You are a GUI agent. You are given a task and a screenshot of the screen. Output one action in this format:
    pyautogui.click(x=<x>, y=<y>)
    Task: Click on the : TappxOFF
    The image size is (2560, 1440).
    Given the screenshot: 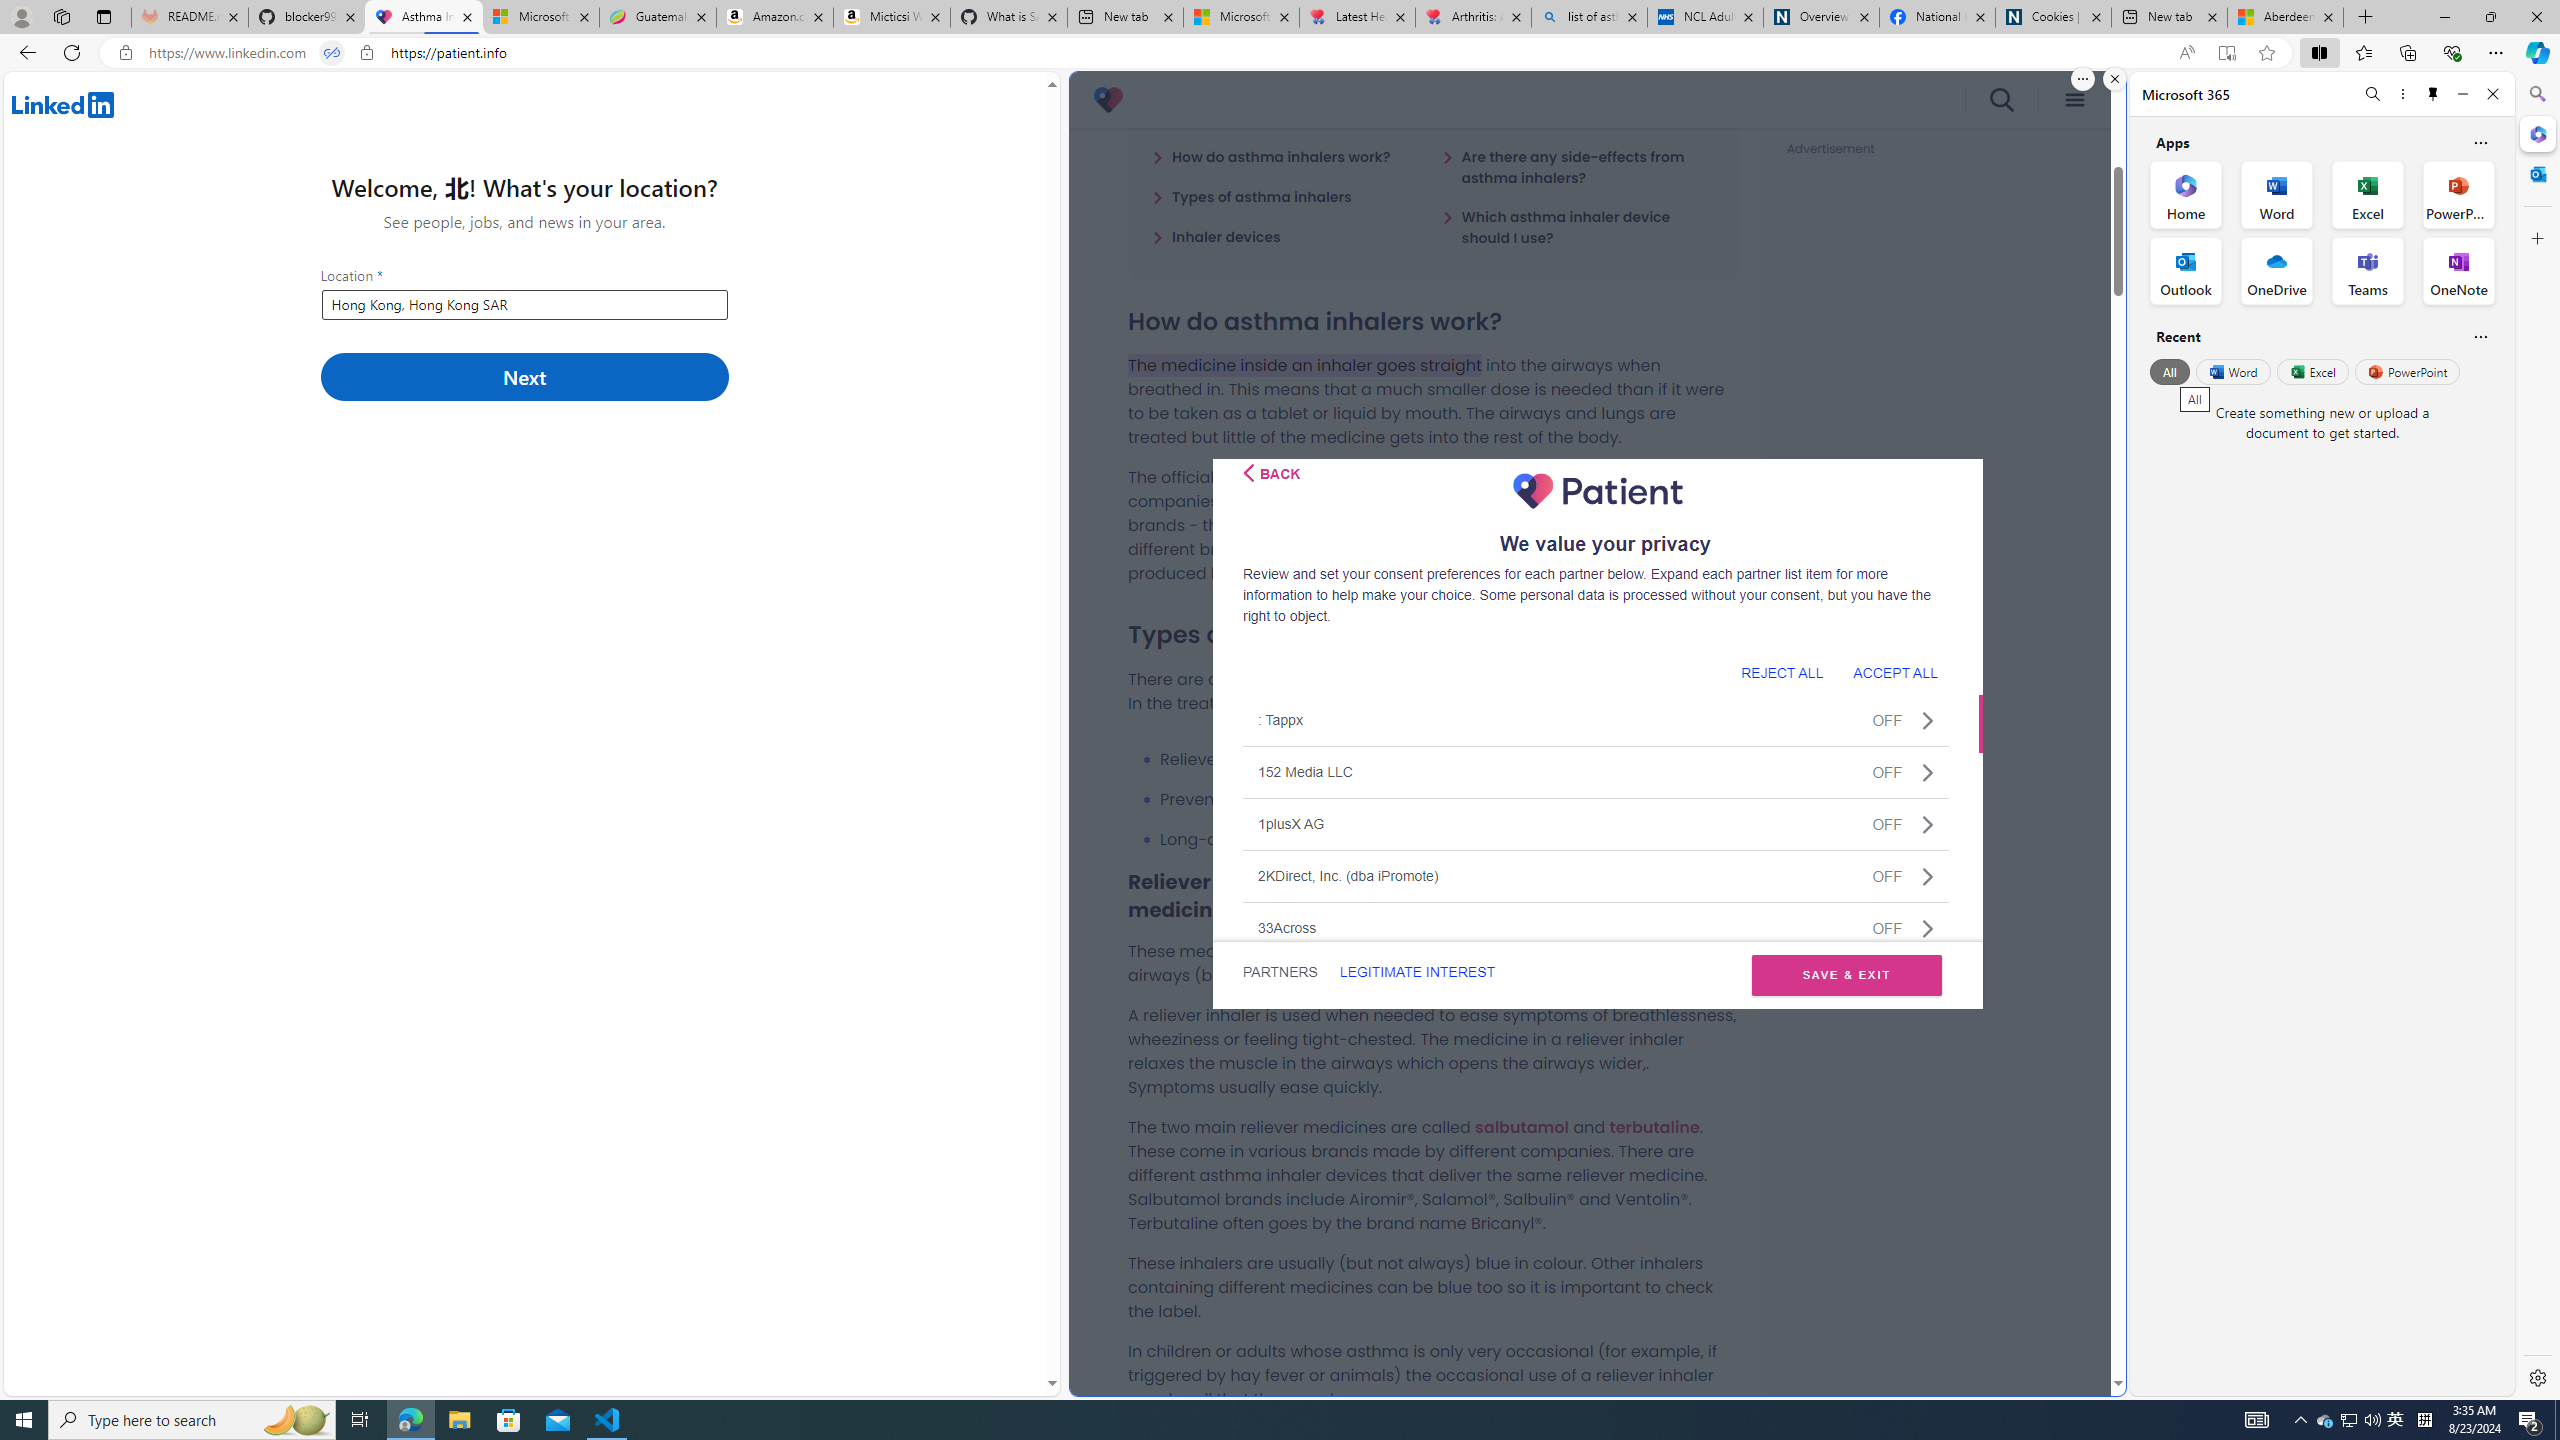 What is the action you would take?
    pyautogui.click(x=1596, y=720)
    